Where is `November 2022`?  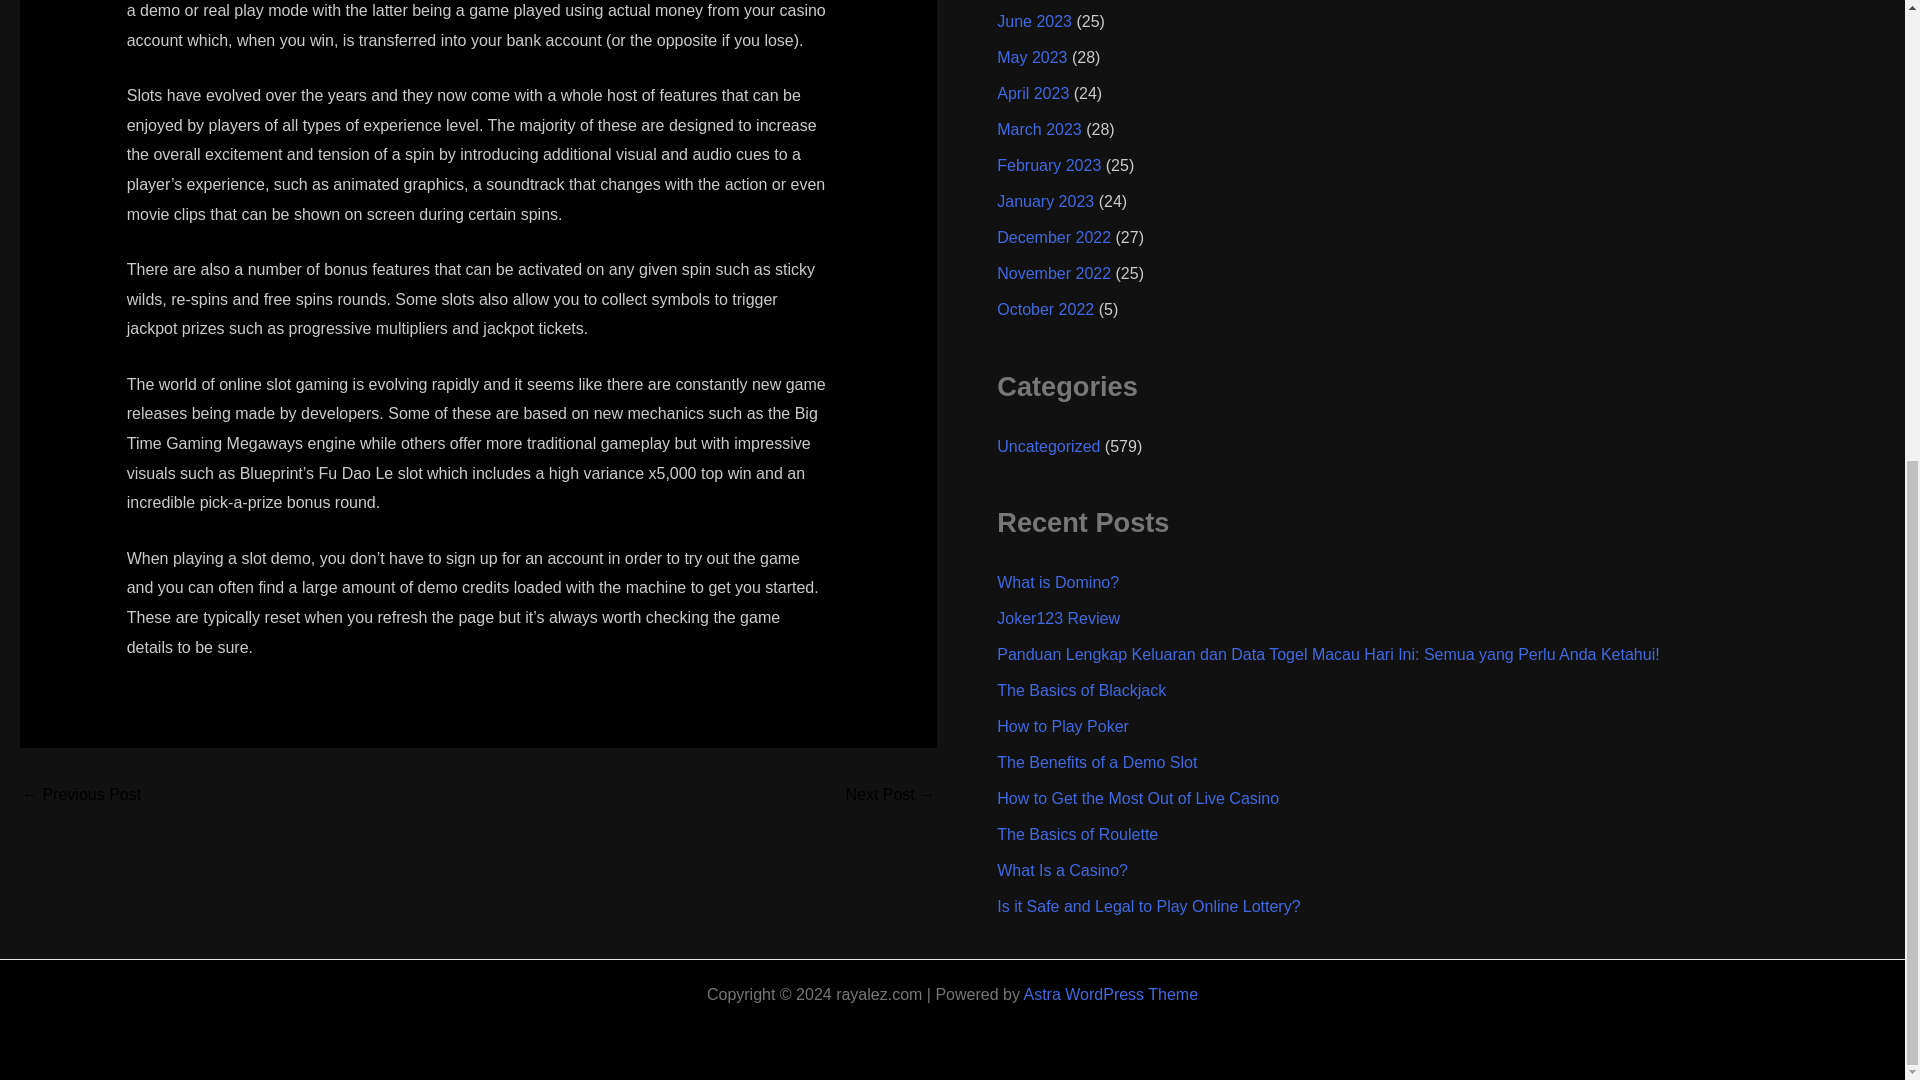
November 2022 is located at coordinates (1054, 272).